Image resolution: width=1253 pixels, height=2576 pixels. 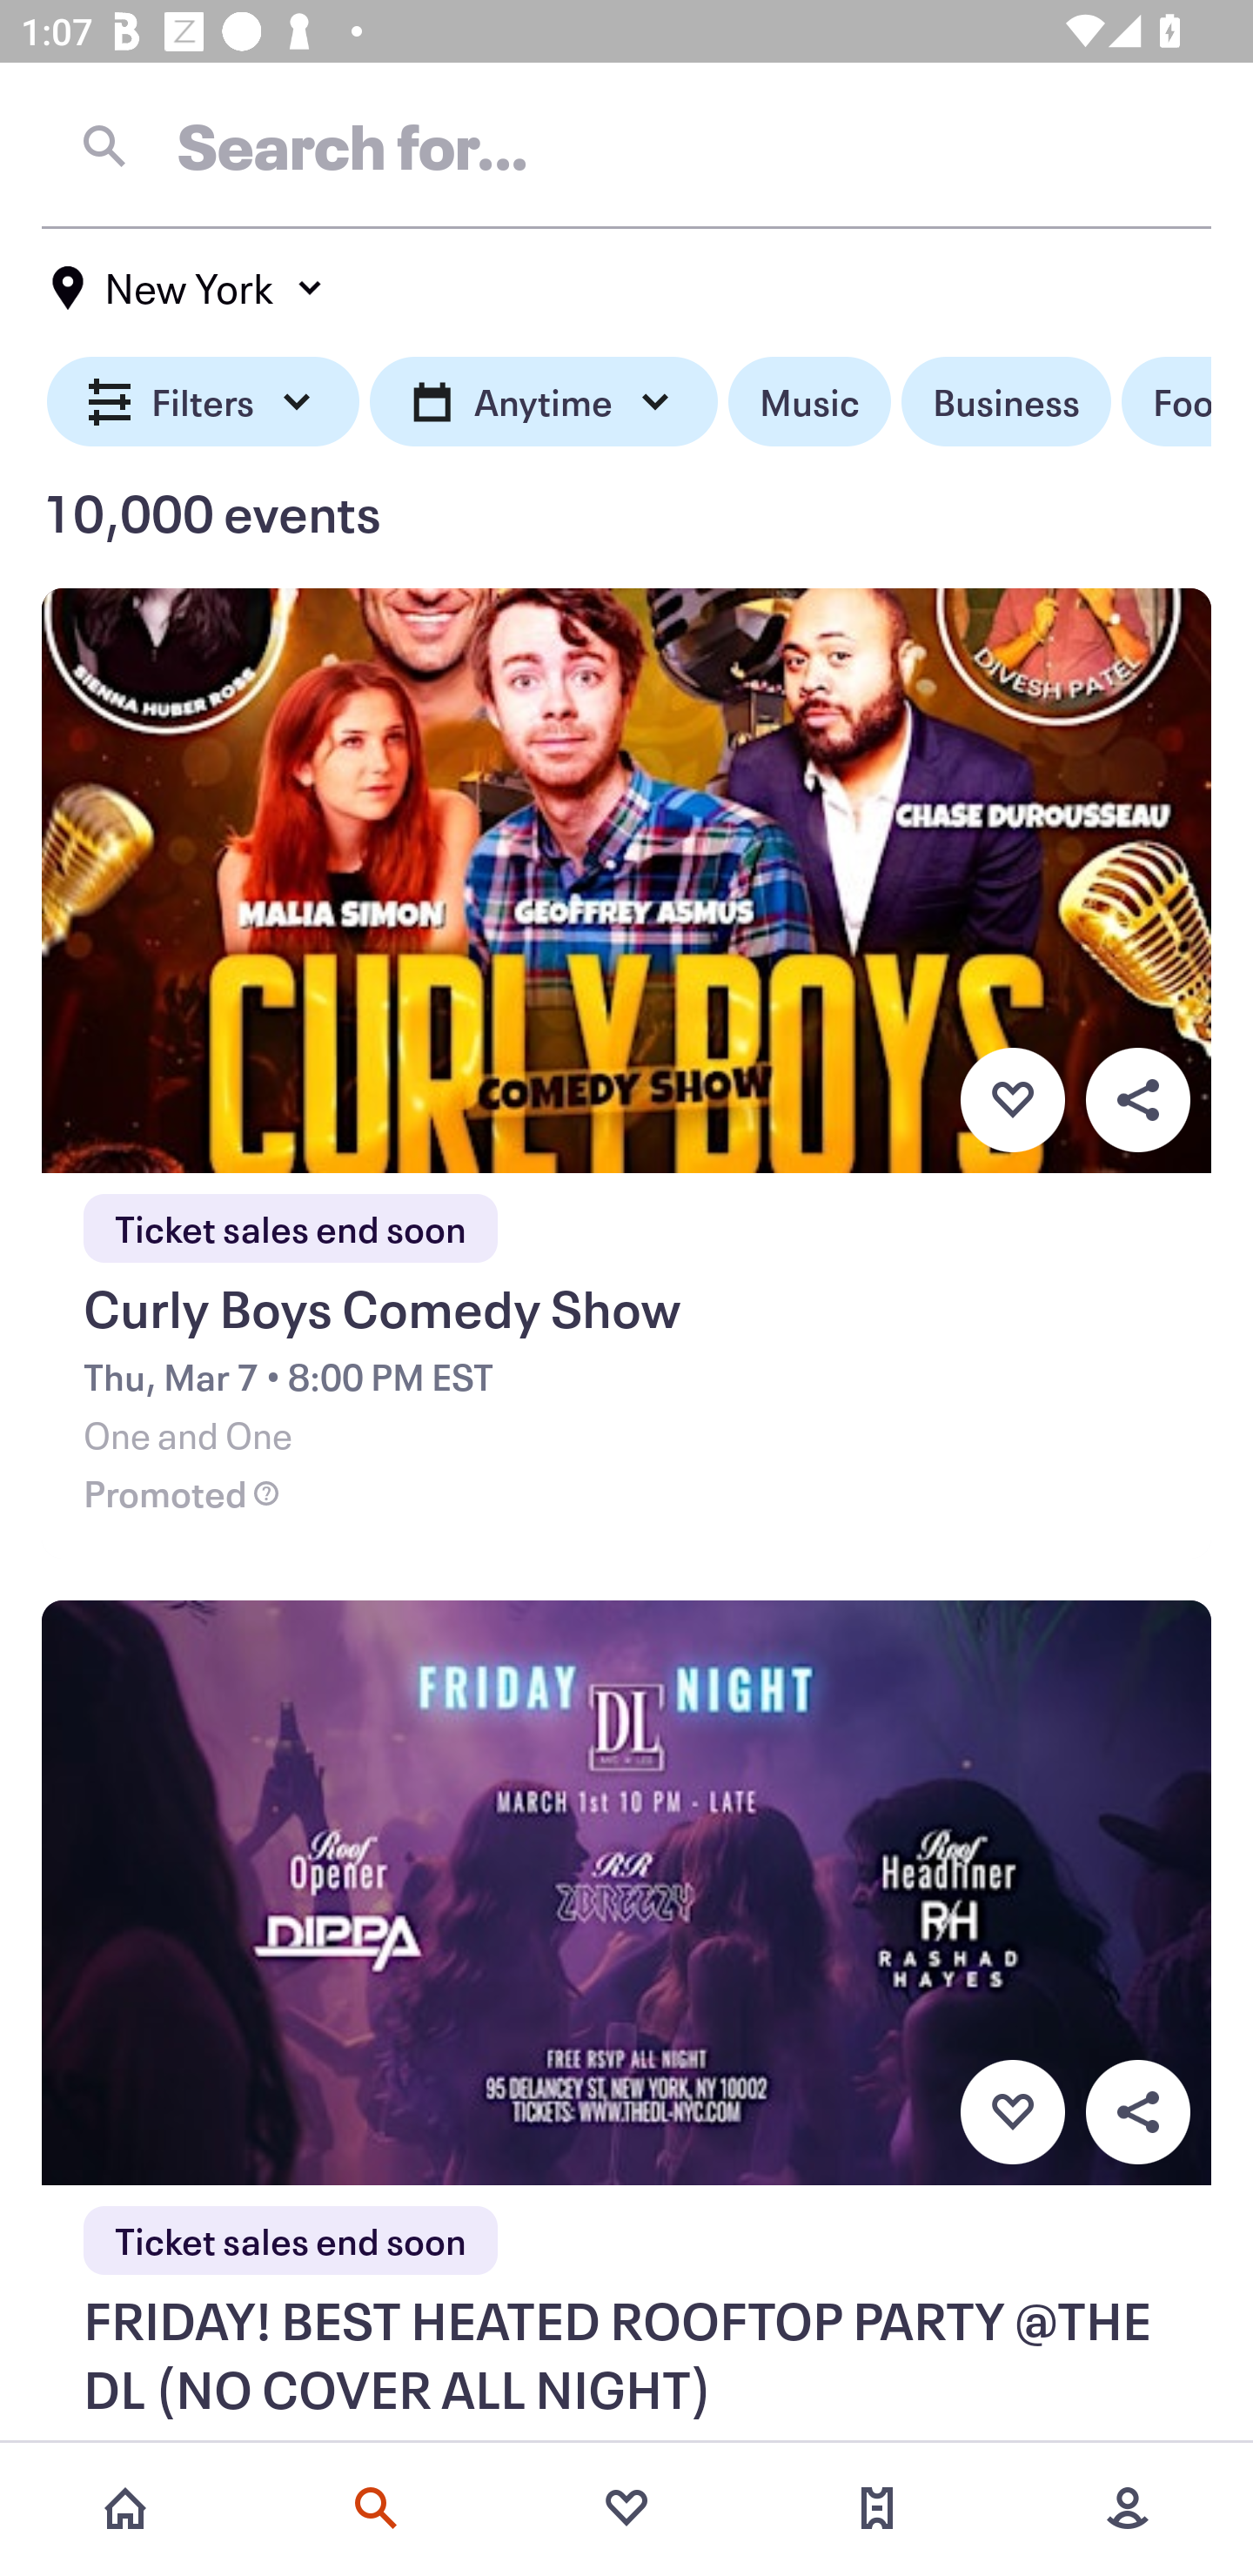 What do you see at coordinates (877, 2508) in the screenshot?
I see `Tickets` at bounding box center [877, 2508].